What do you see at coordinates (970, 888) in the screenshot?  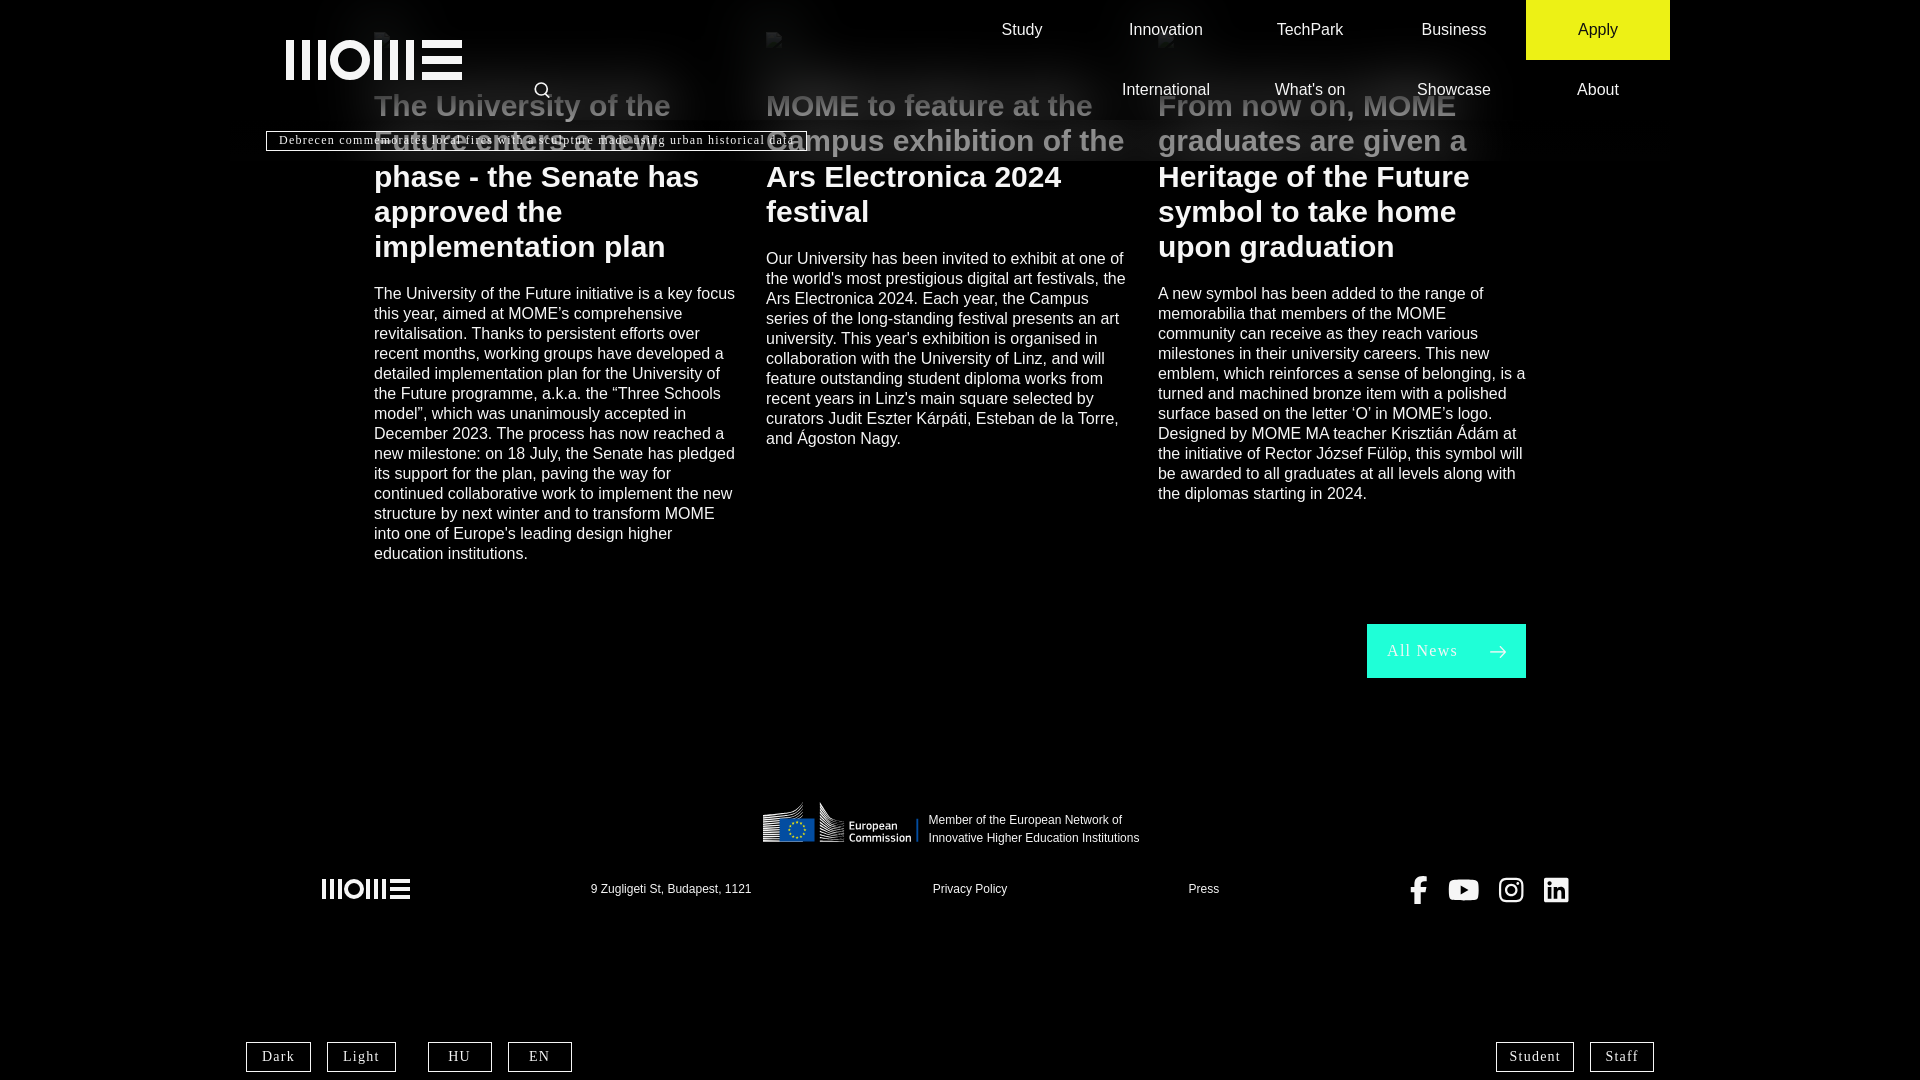 I see `Privacy Policy` at bounding box center [970, 888].